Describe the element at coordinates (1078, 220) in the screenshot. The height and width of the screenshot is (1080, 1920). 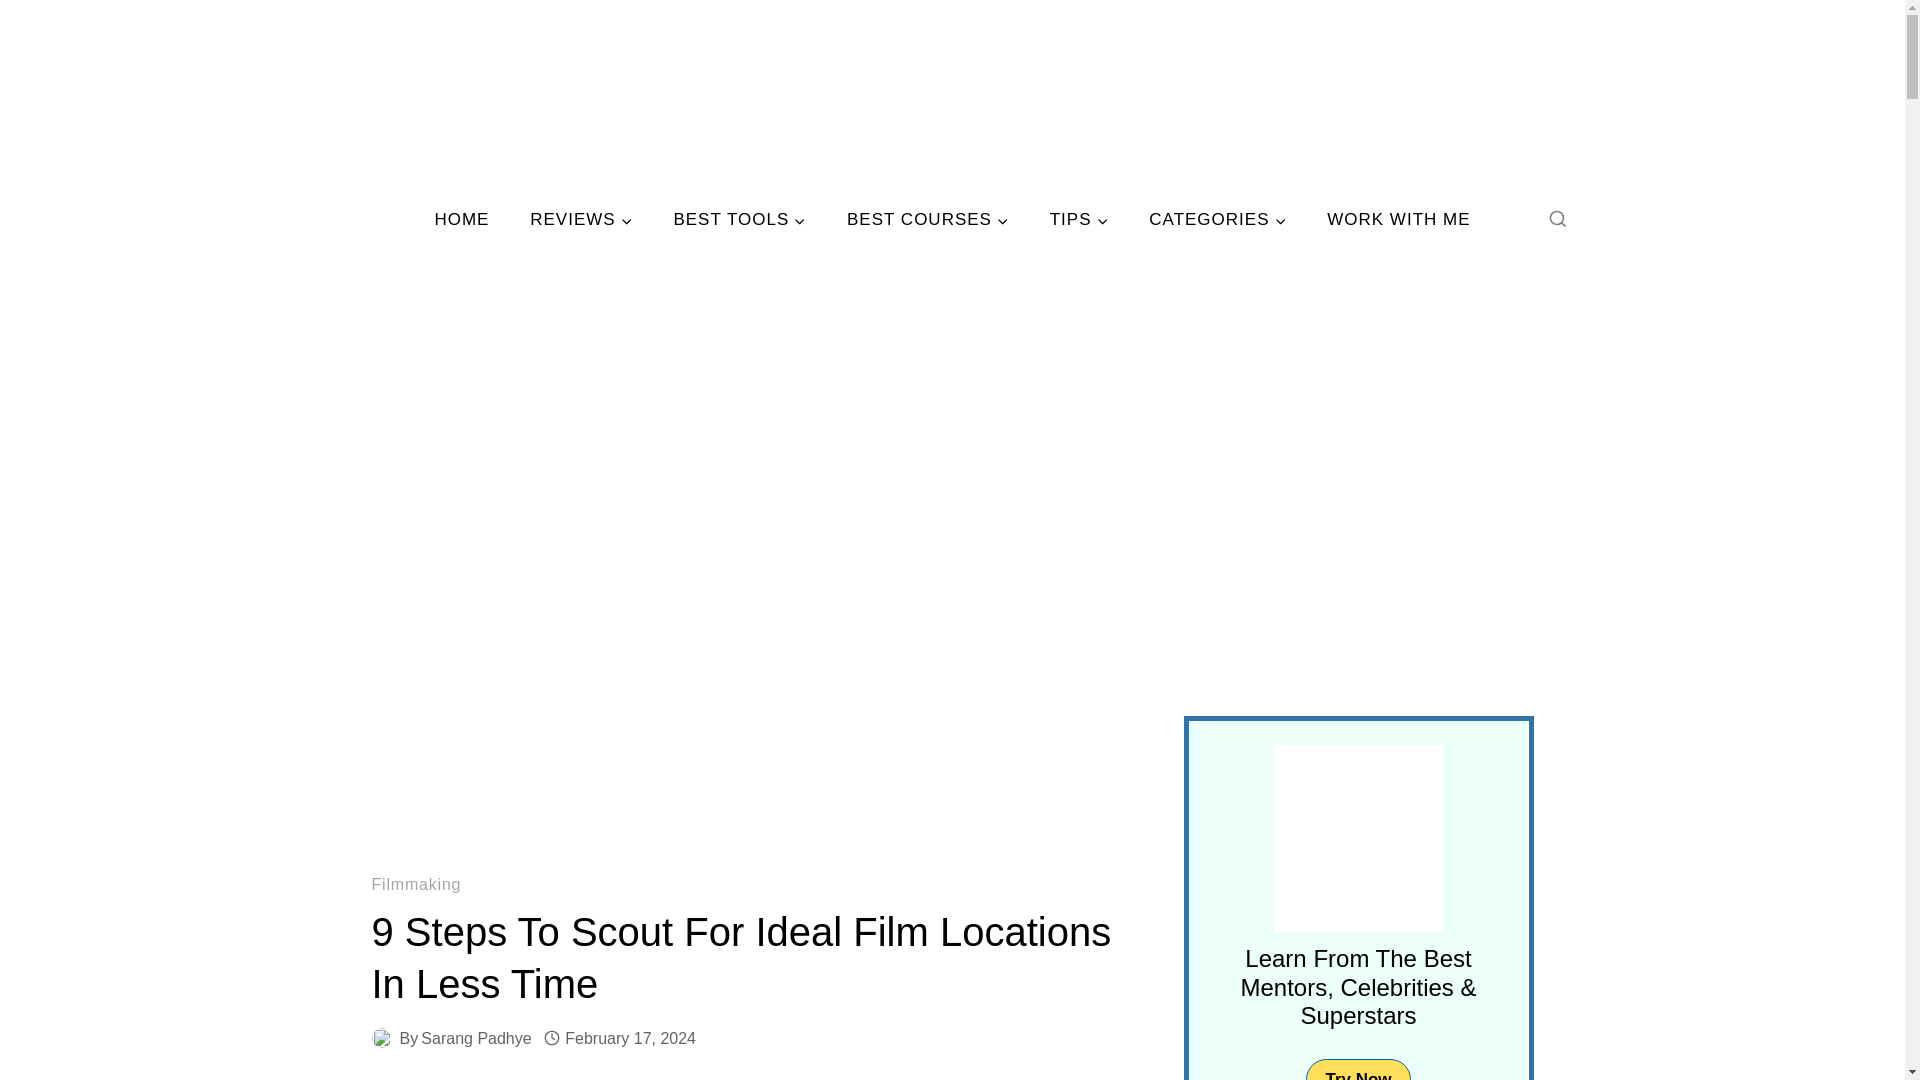
I see `TIPS` at that location.